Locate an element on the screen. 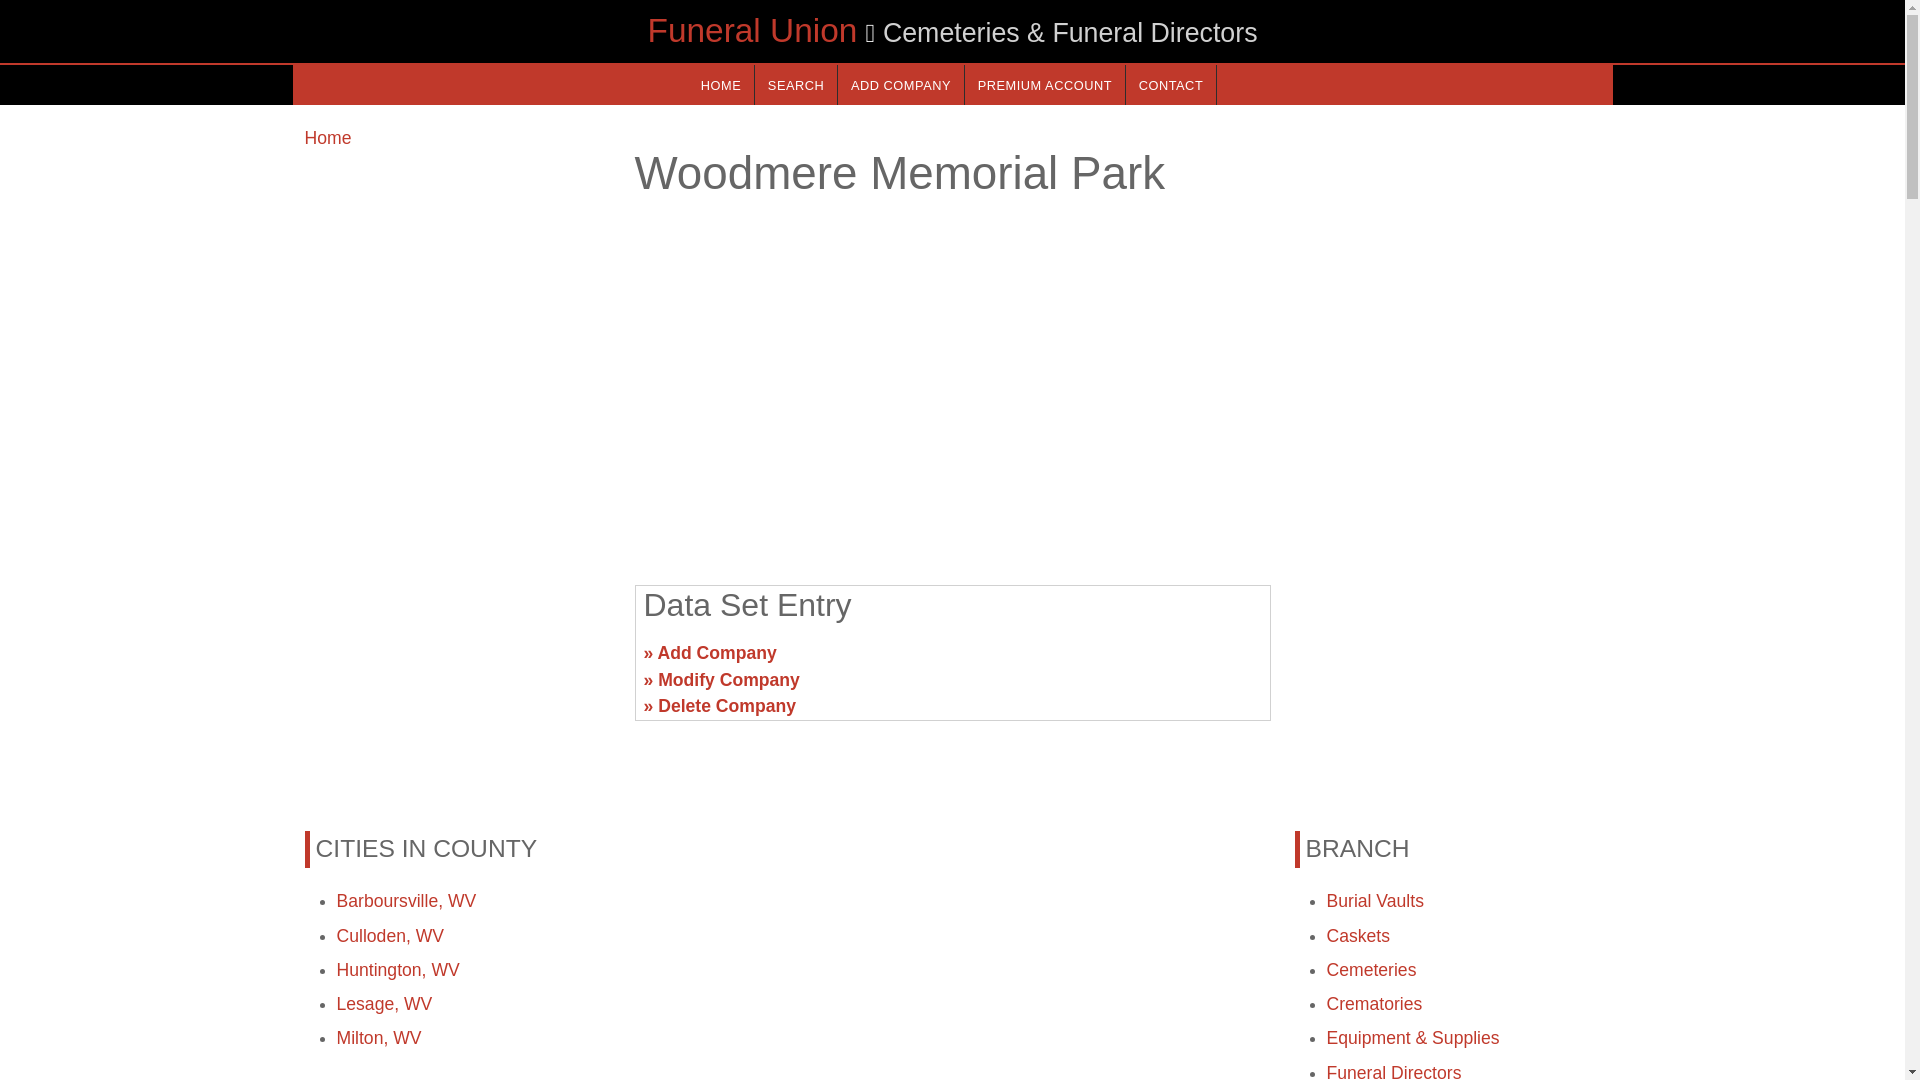 This screenshot has height=1080, width=1920. PREMIUM ACCOUNT is located at coordinates (1045, 84).